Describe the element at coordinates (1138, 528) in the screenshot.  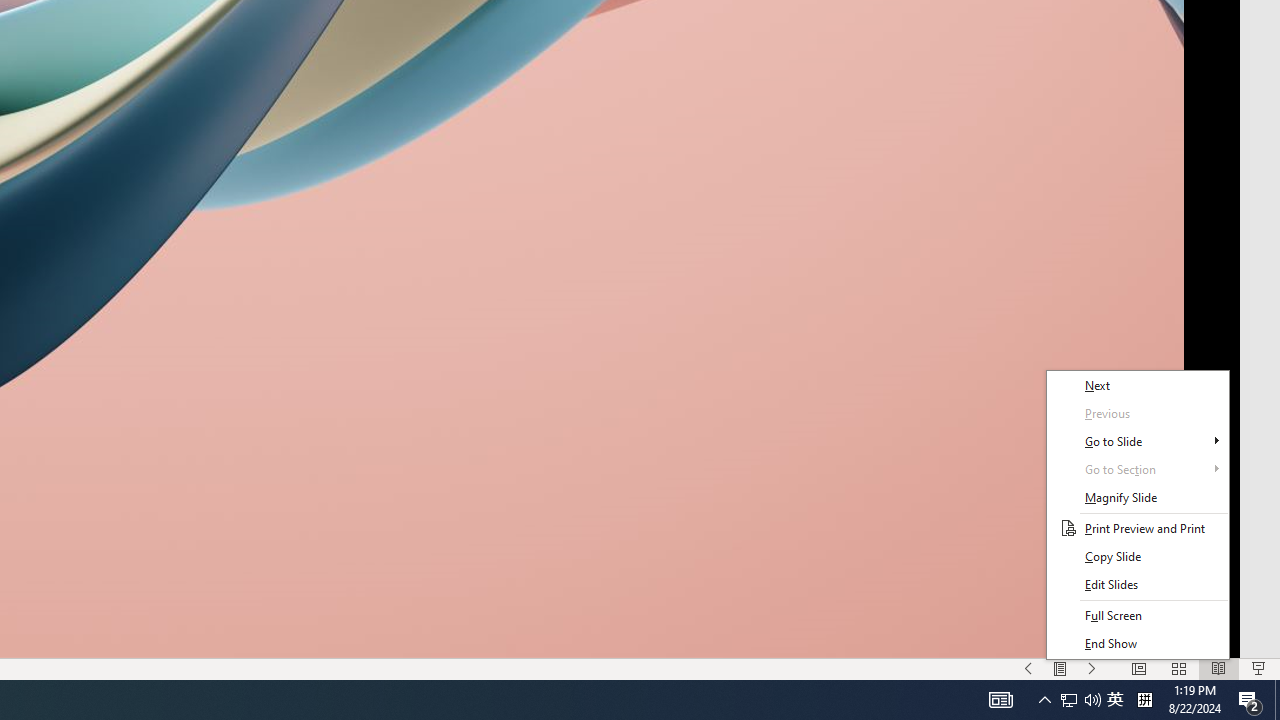
I see `Print Preview and Print` at that location.